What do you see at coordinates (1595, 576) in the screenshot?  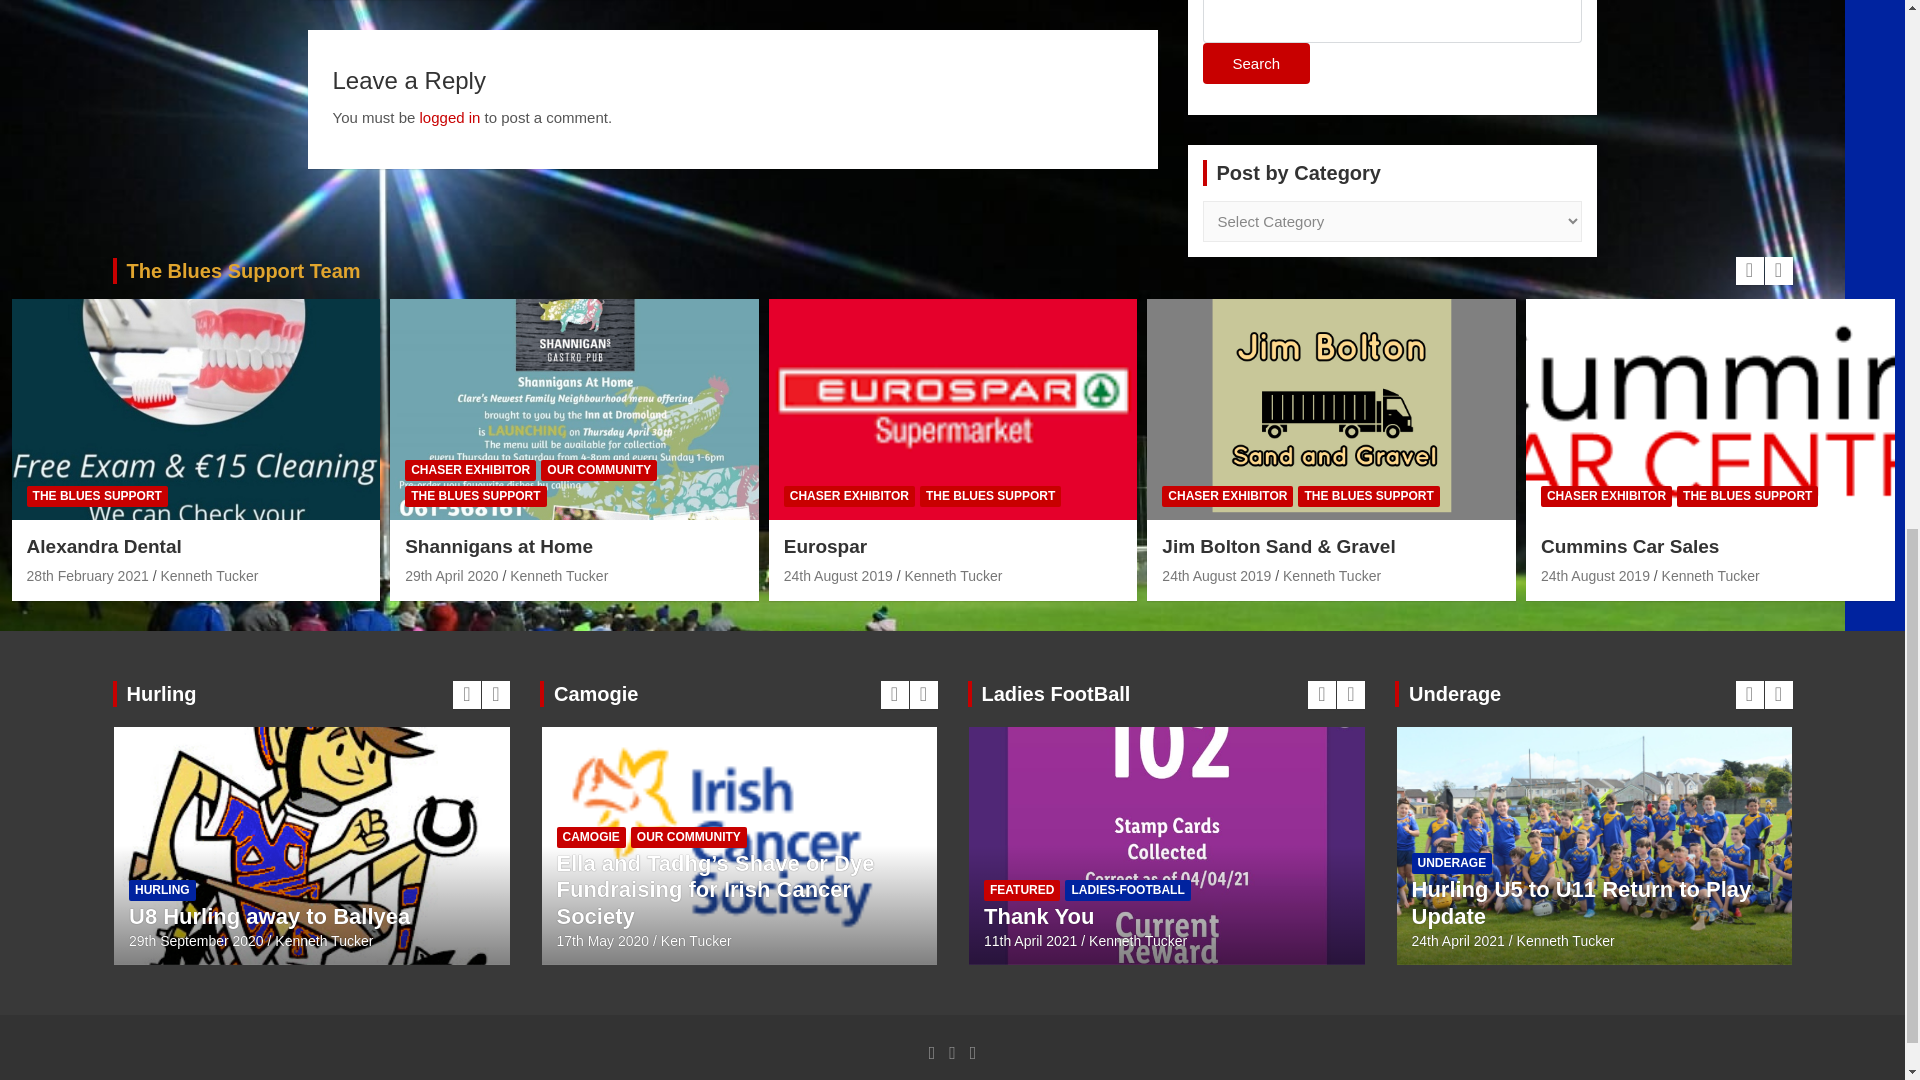 I see `Cummins Car Sales` at bounding box center [1595, 576].